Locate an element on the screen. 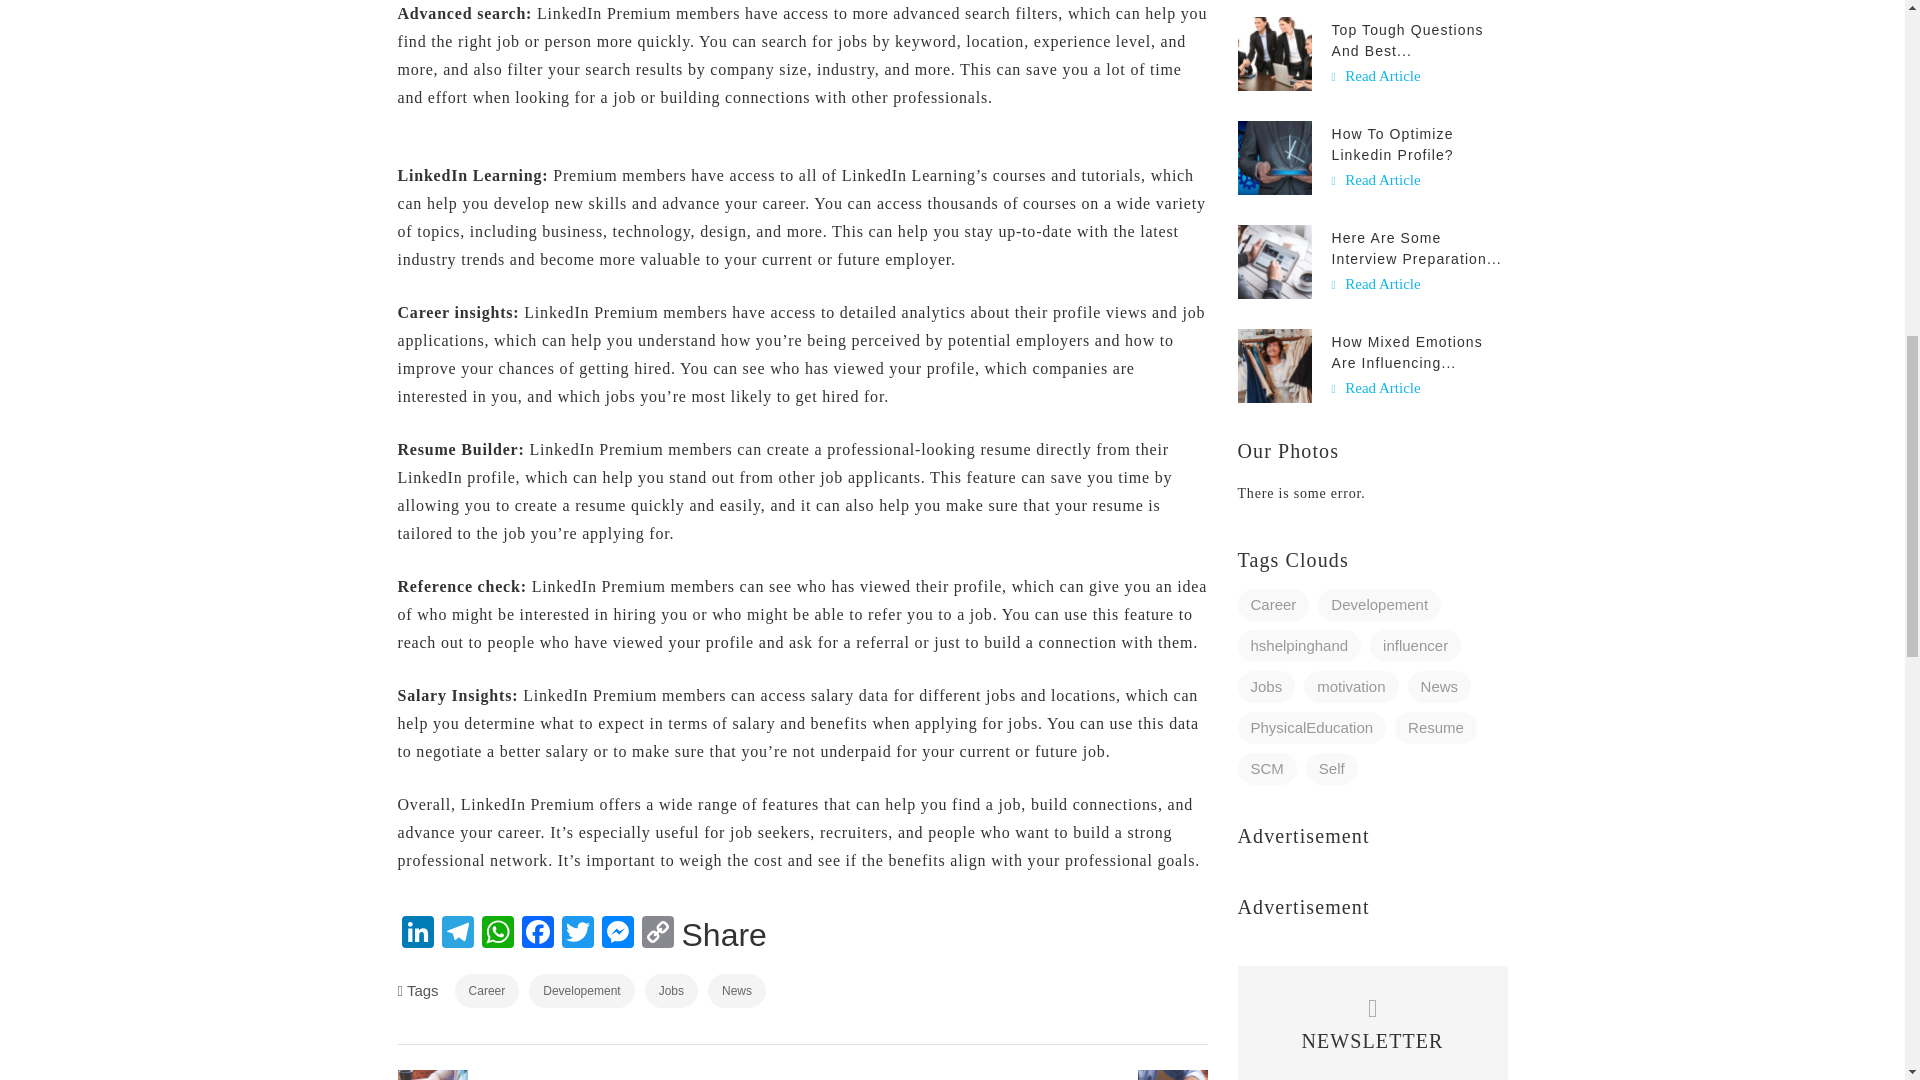  Here are some interview preparation tips for freshers? is located at coordinates (1274, 260).